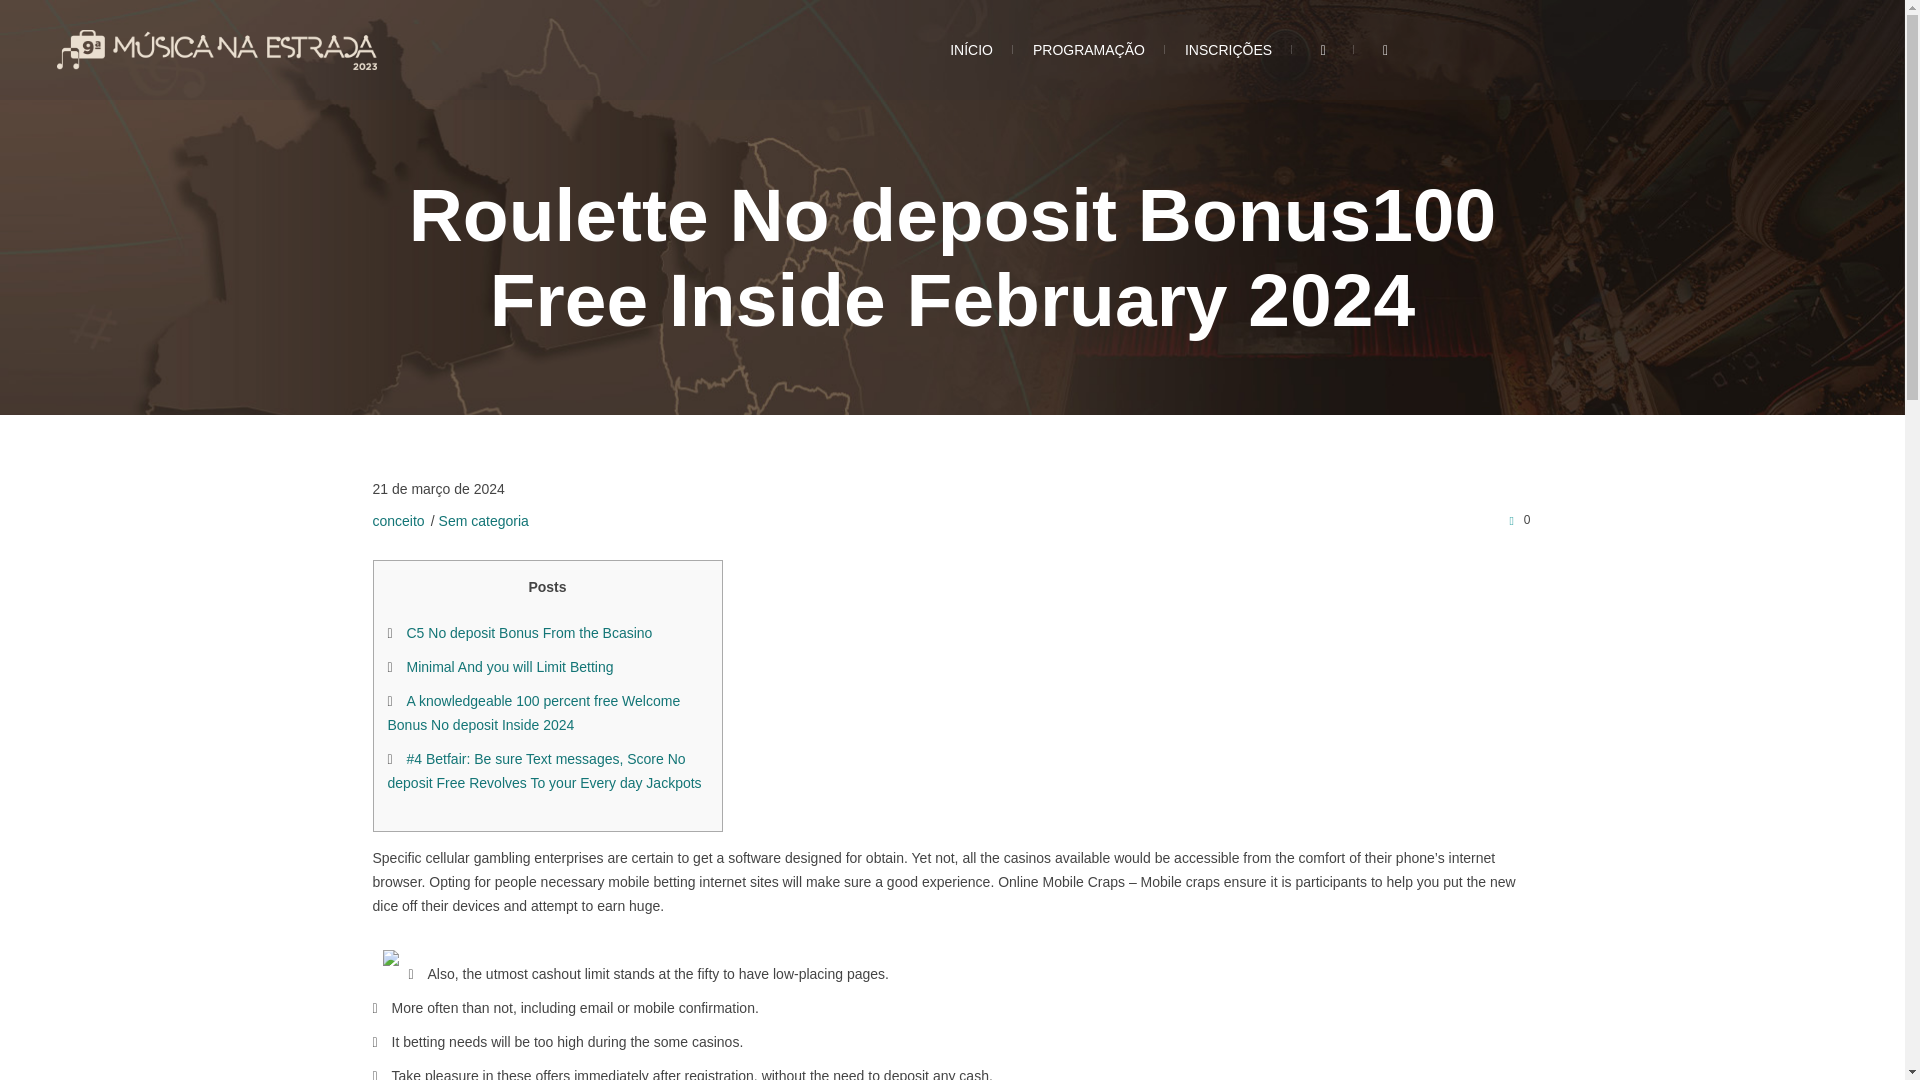 Image resolution: width=1920 pixels, height=1080 pixels. I want to click on Posts by conceito, so click(398, 521).